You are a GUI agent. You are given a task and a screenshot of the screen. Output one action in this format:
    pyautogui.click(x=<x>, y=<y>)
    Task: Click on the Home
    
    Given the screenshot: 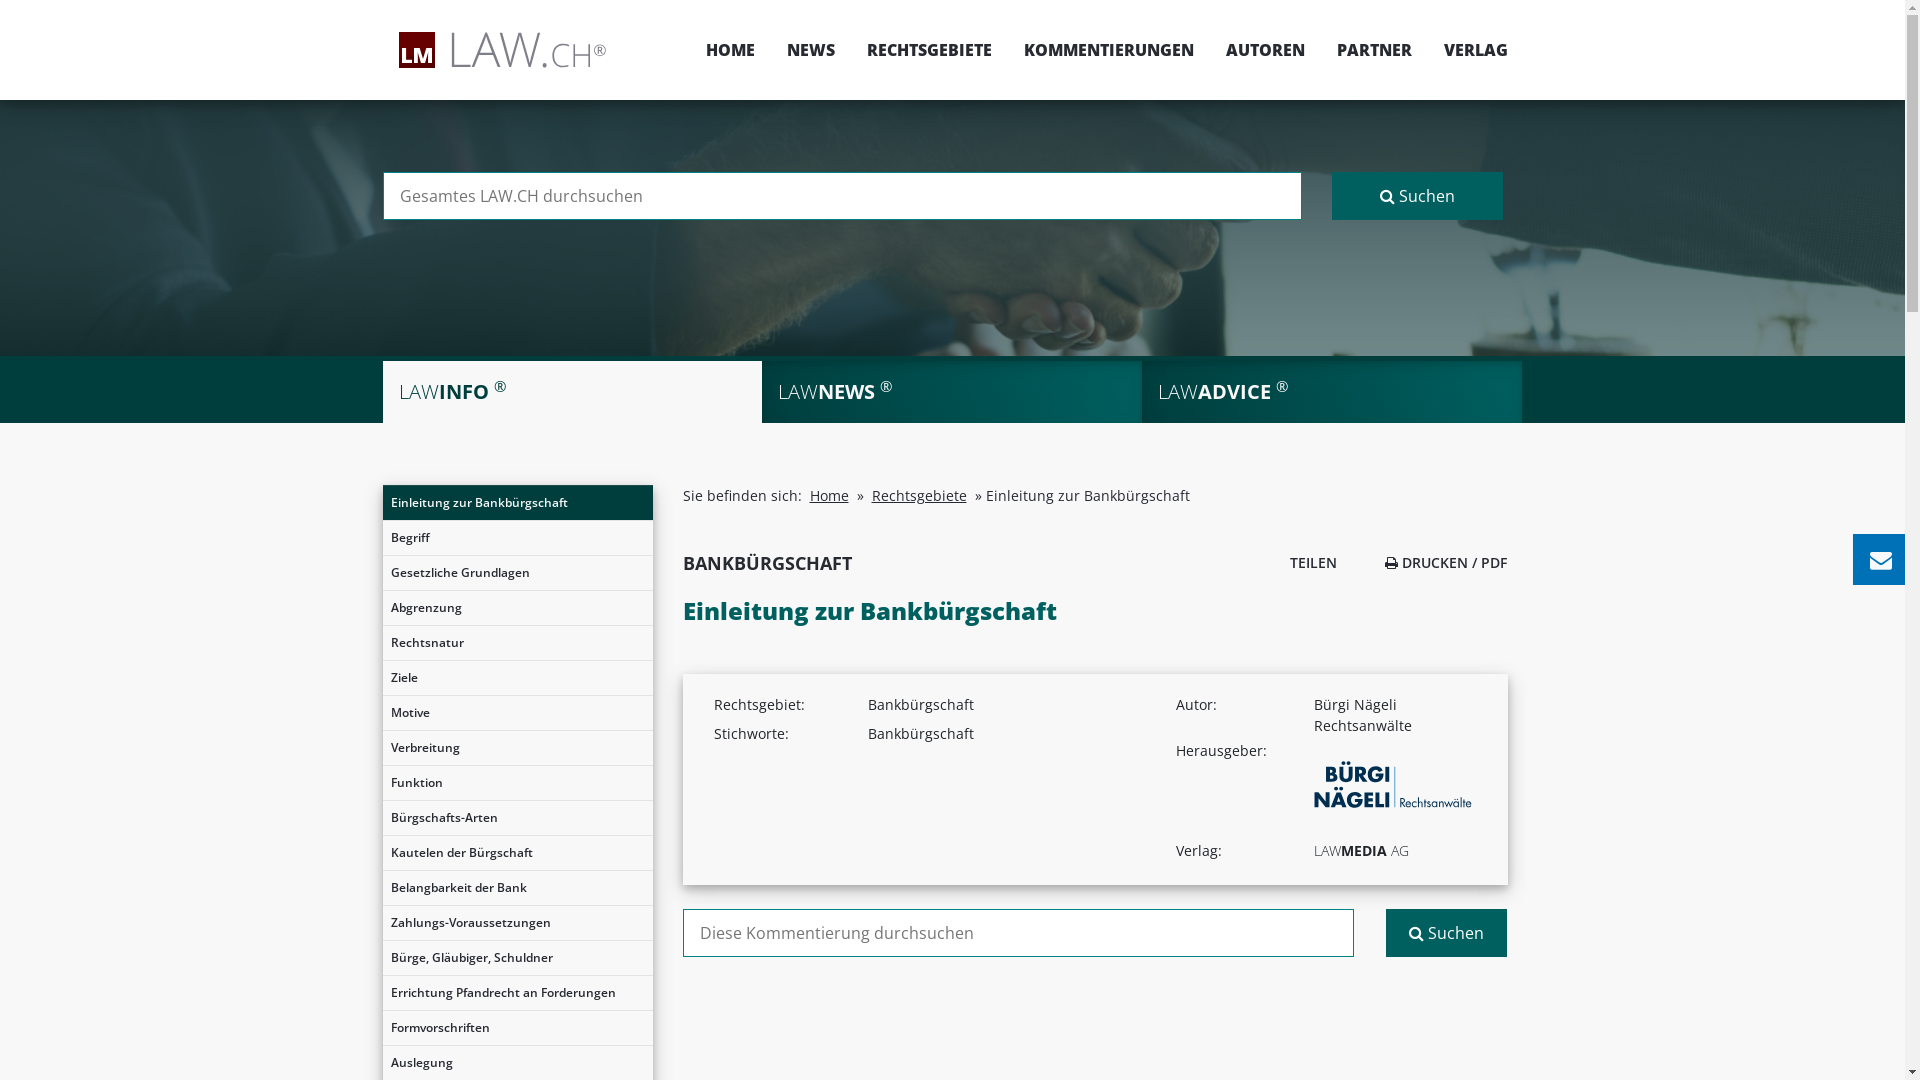 What is the action you would take?
    pyautogui.click(x=830, y=496)
    